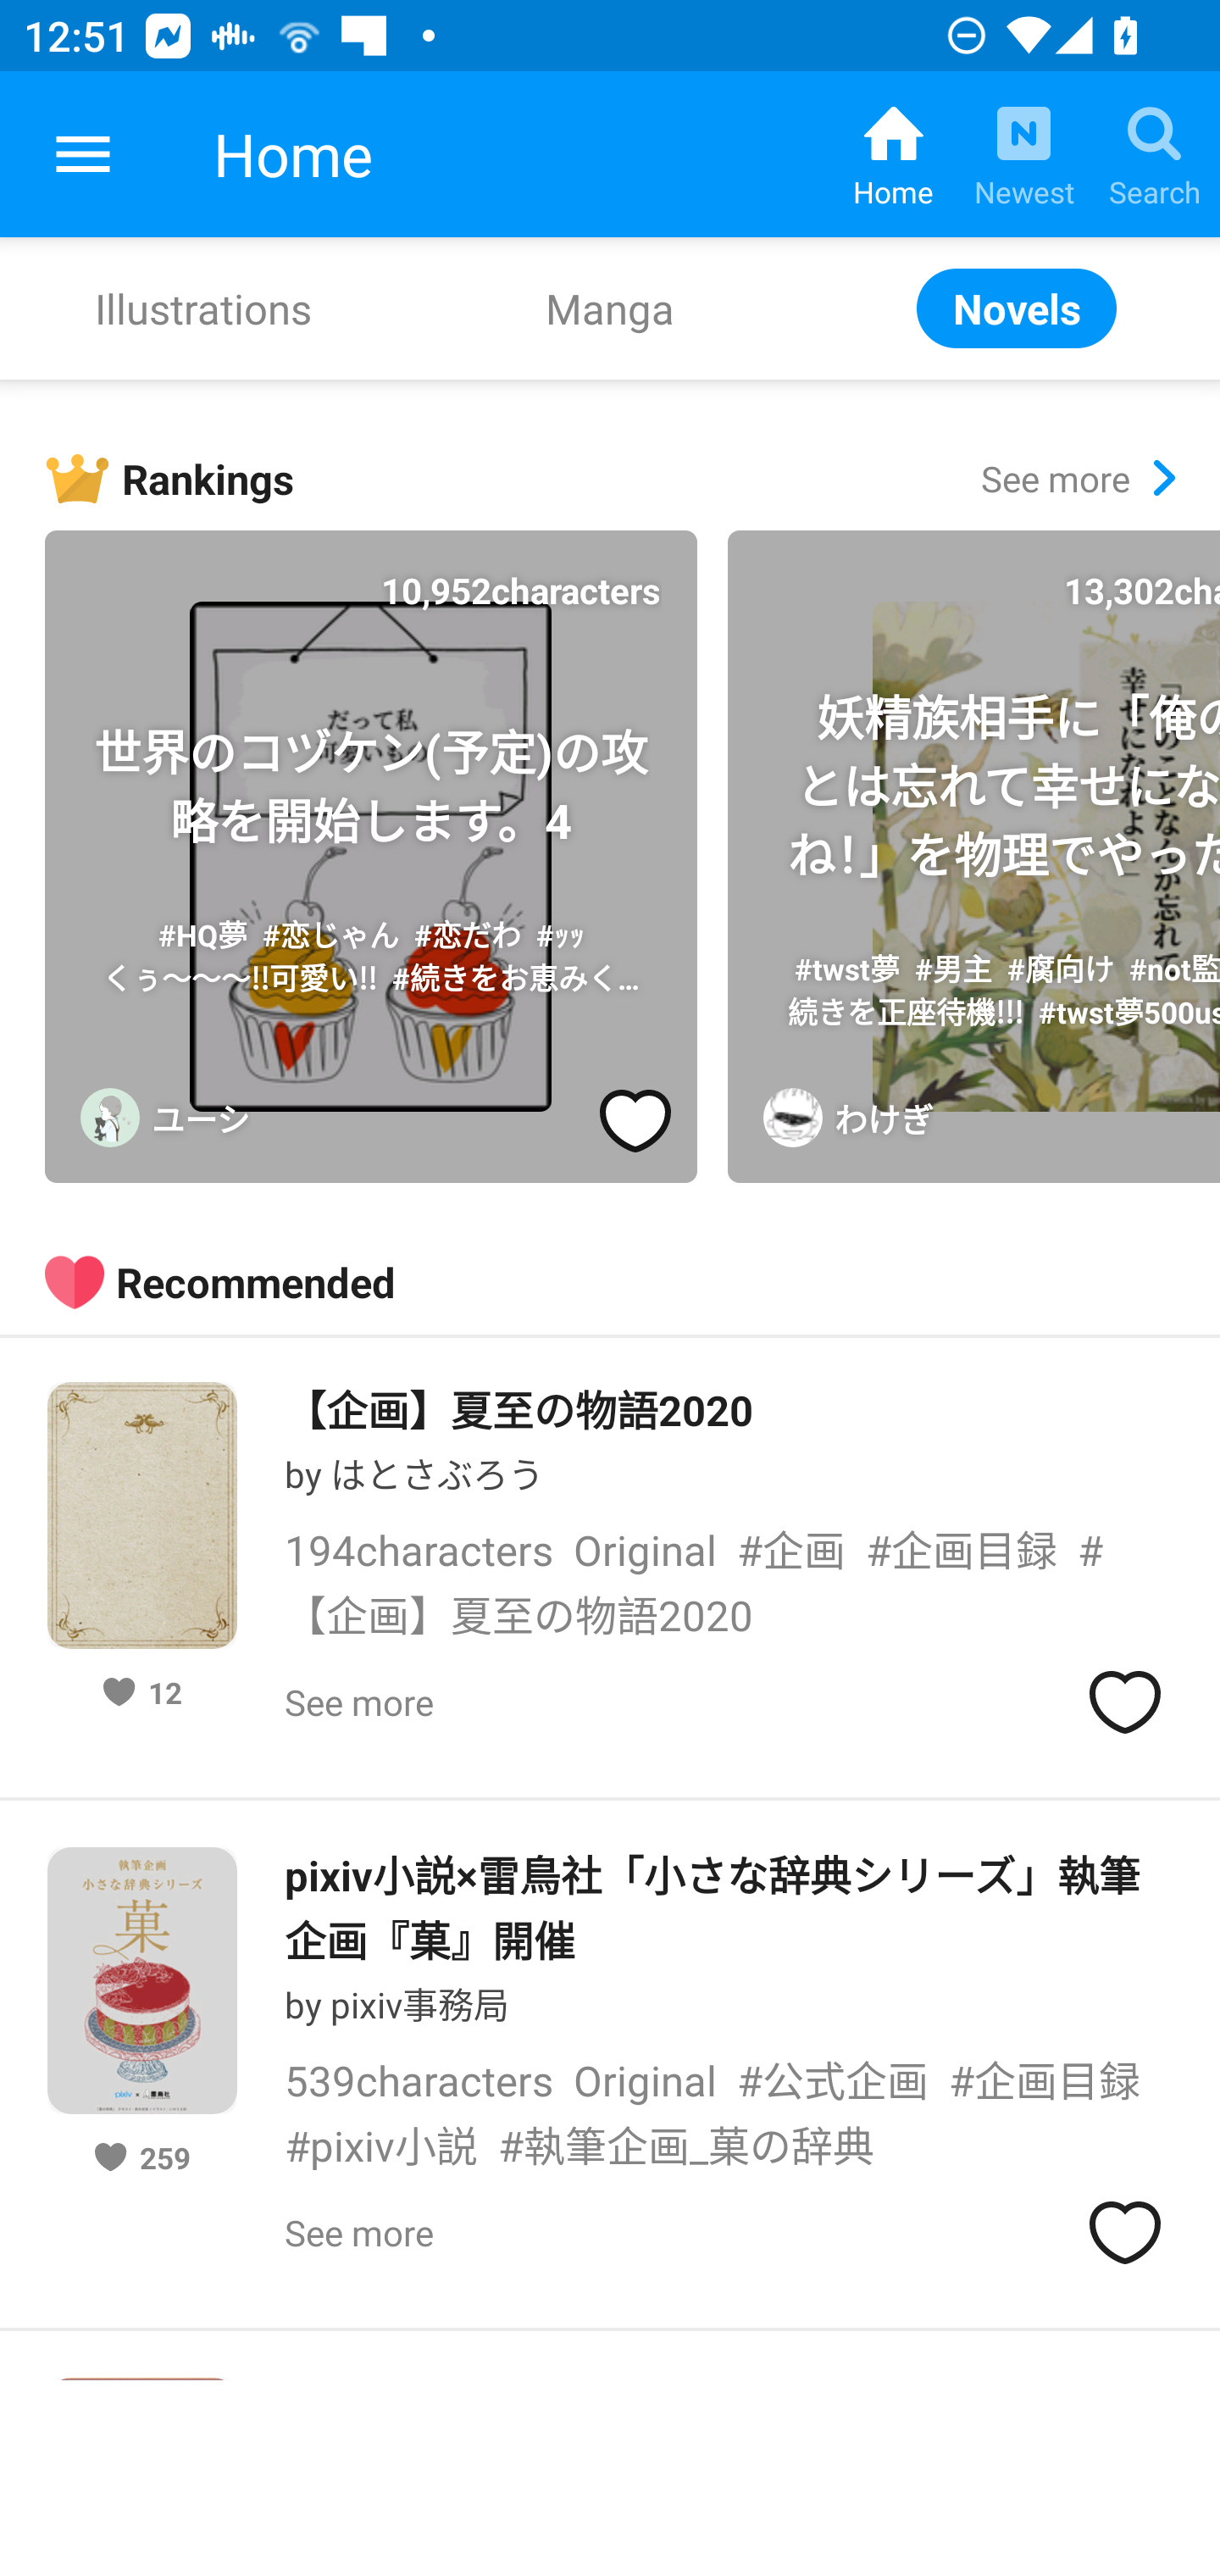 Image resolution: width=1220 pixels, height=2576 pixels. What do you see at coordinates (1023, 154) in the screenshot?
I see `Newest` at bounding box center [1023, 154].